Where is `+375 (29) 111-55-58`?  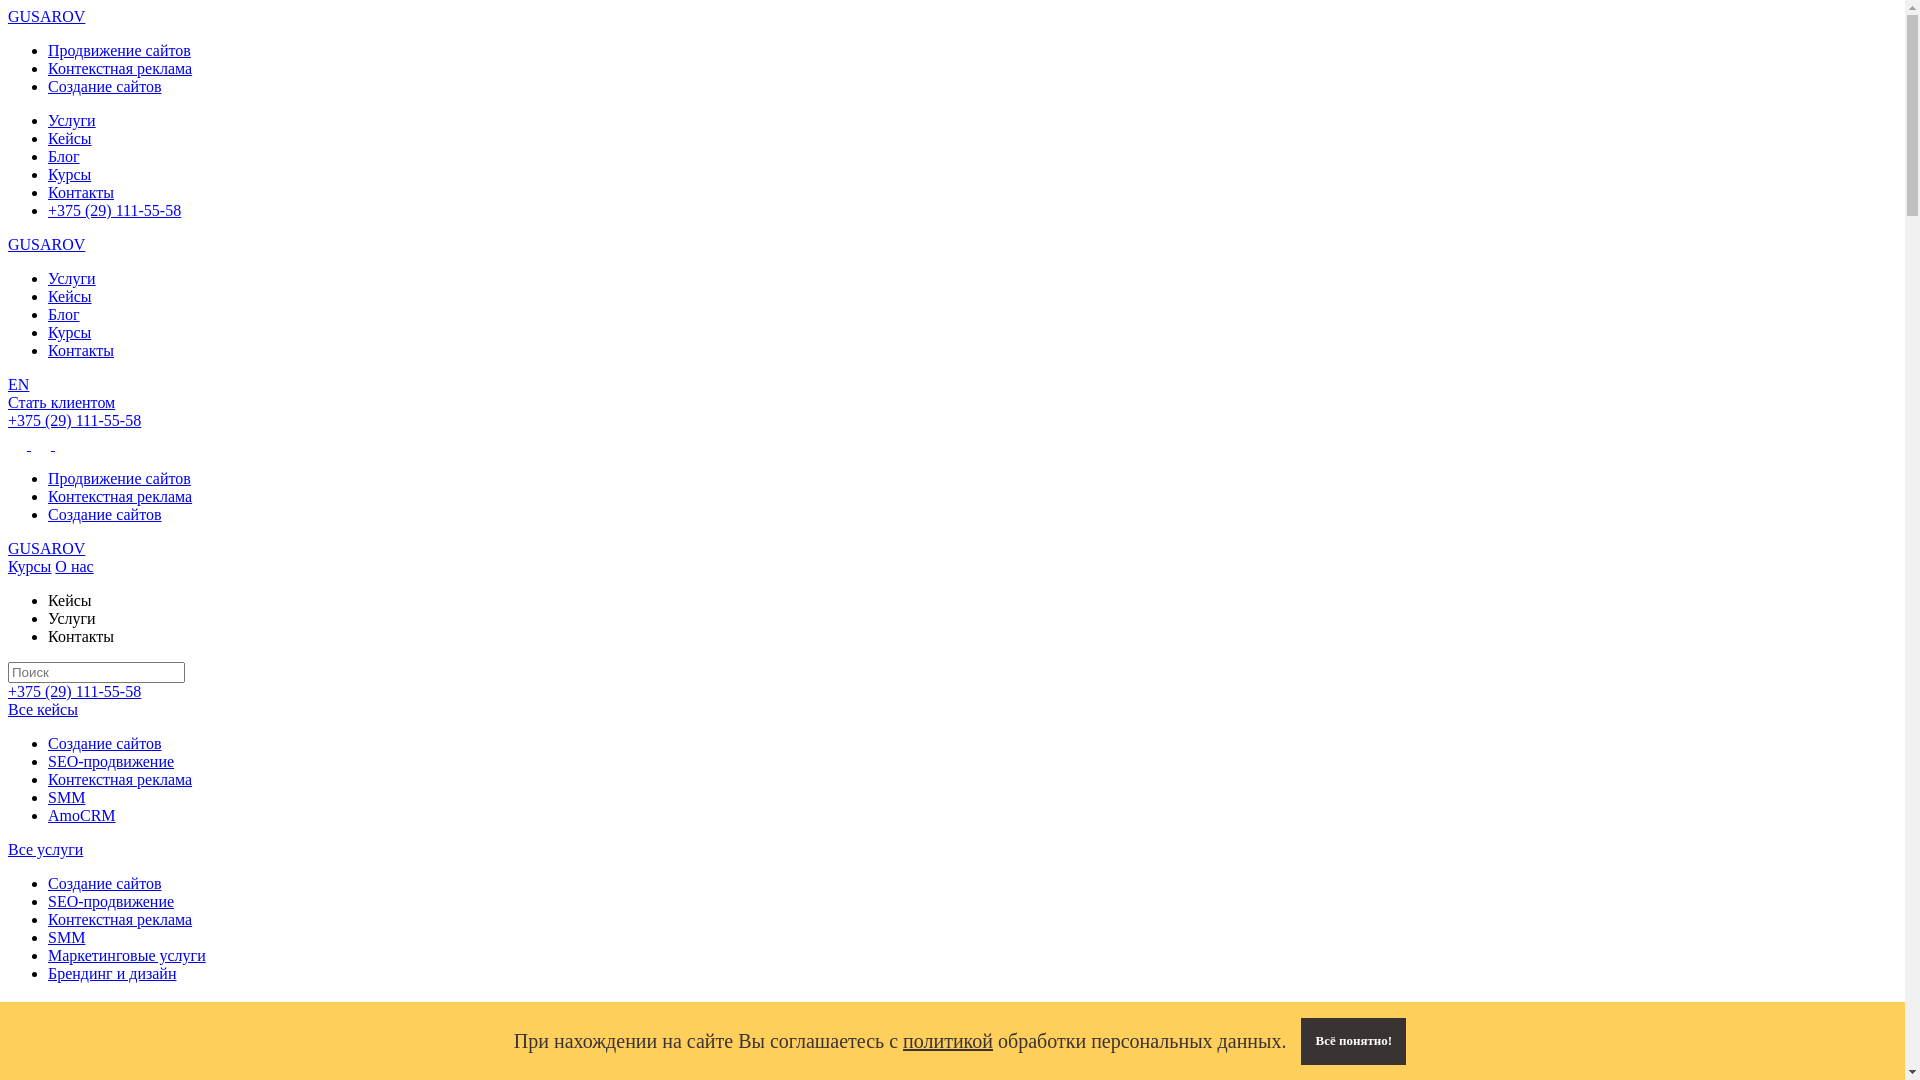
+375 (29) 111-55-58 is located at coordinates (74, 420).